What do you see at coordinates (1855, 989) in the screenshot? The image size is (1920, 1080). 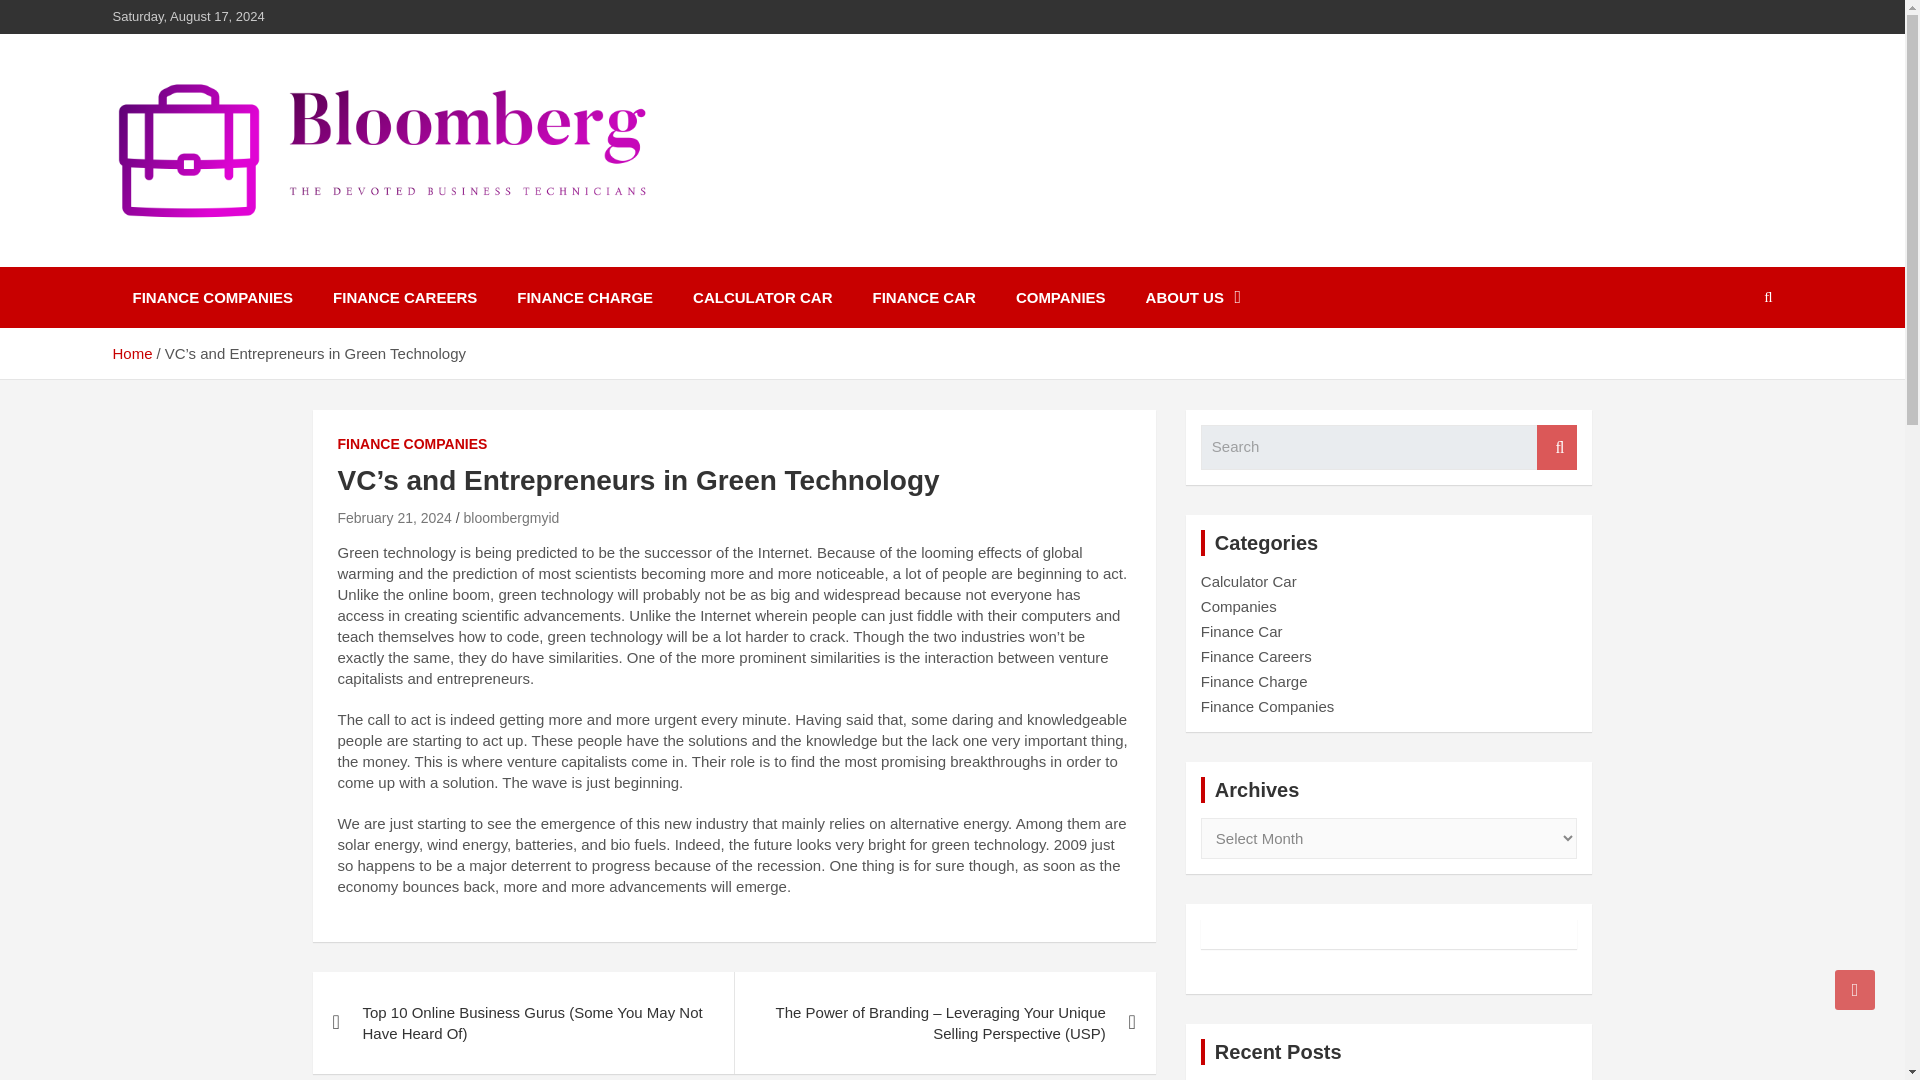 I see `Go to Top` at bounding box center [1855, 989].